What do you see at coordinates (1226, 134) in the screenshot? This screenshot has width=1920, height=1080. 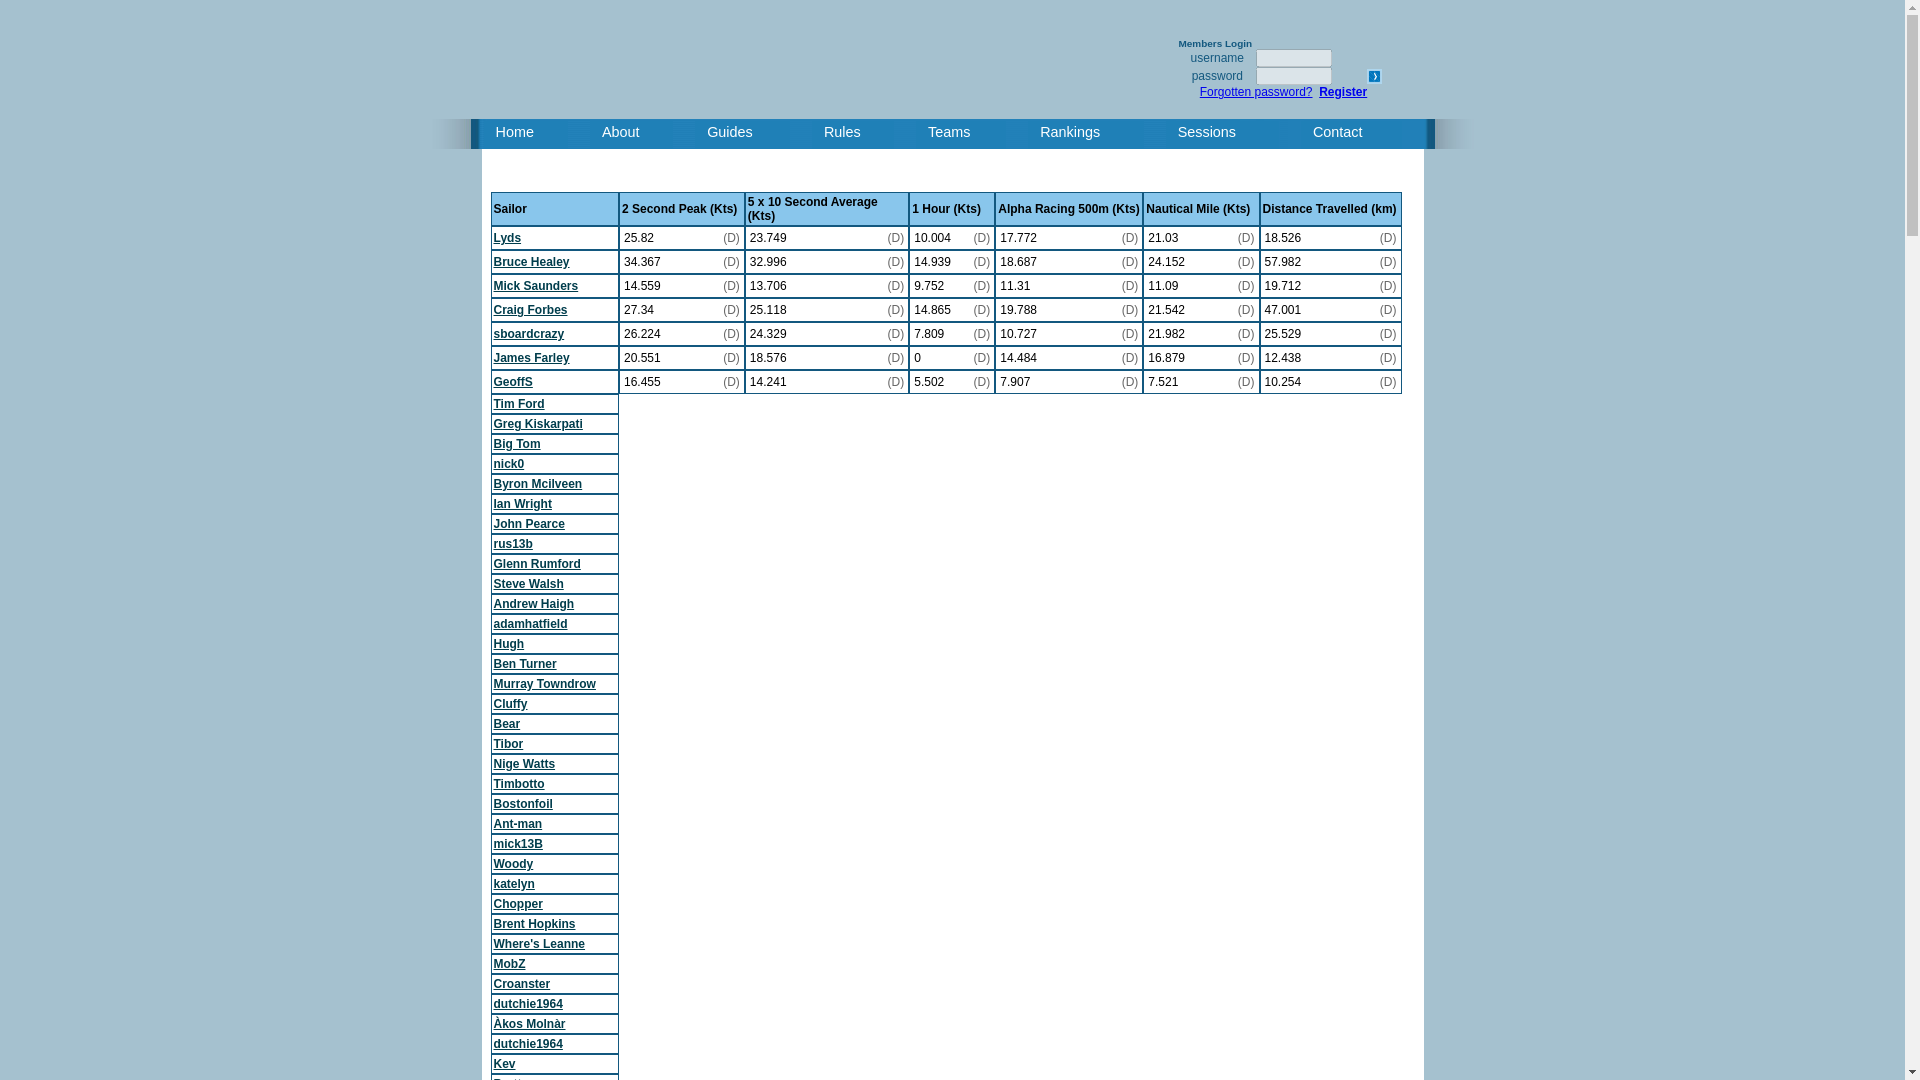 I see `Sessions` at bounding box center [1226, 134].